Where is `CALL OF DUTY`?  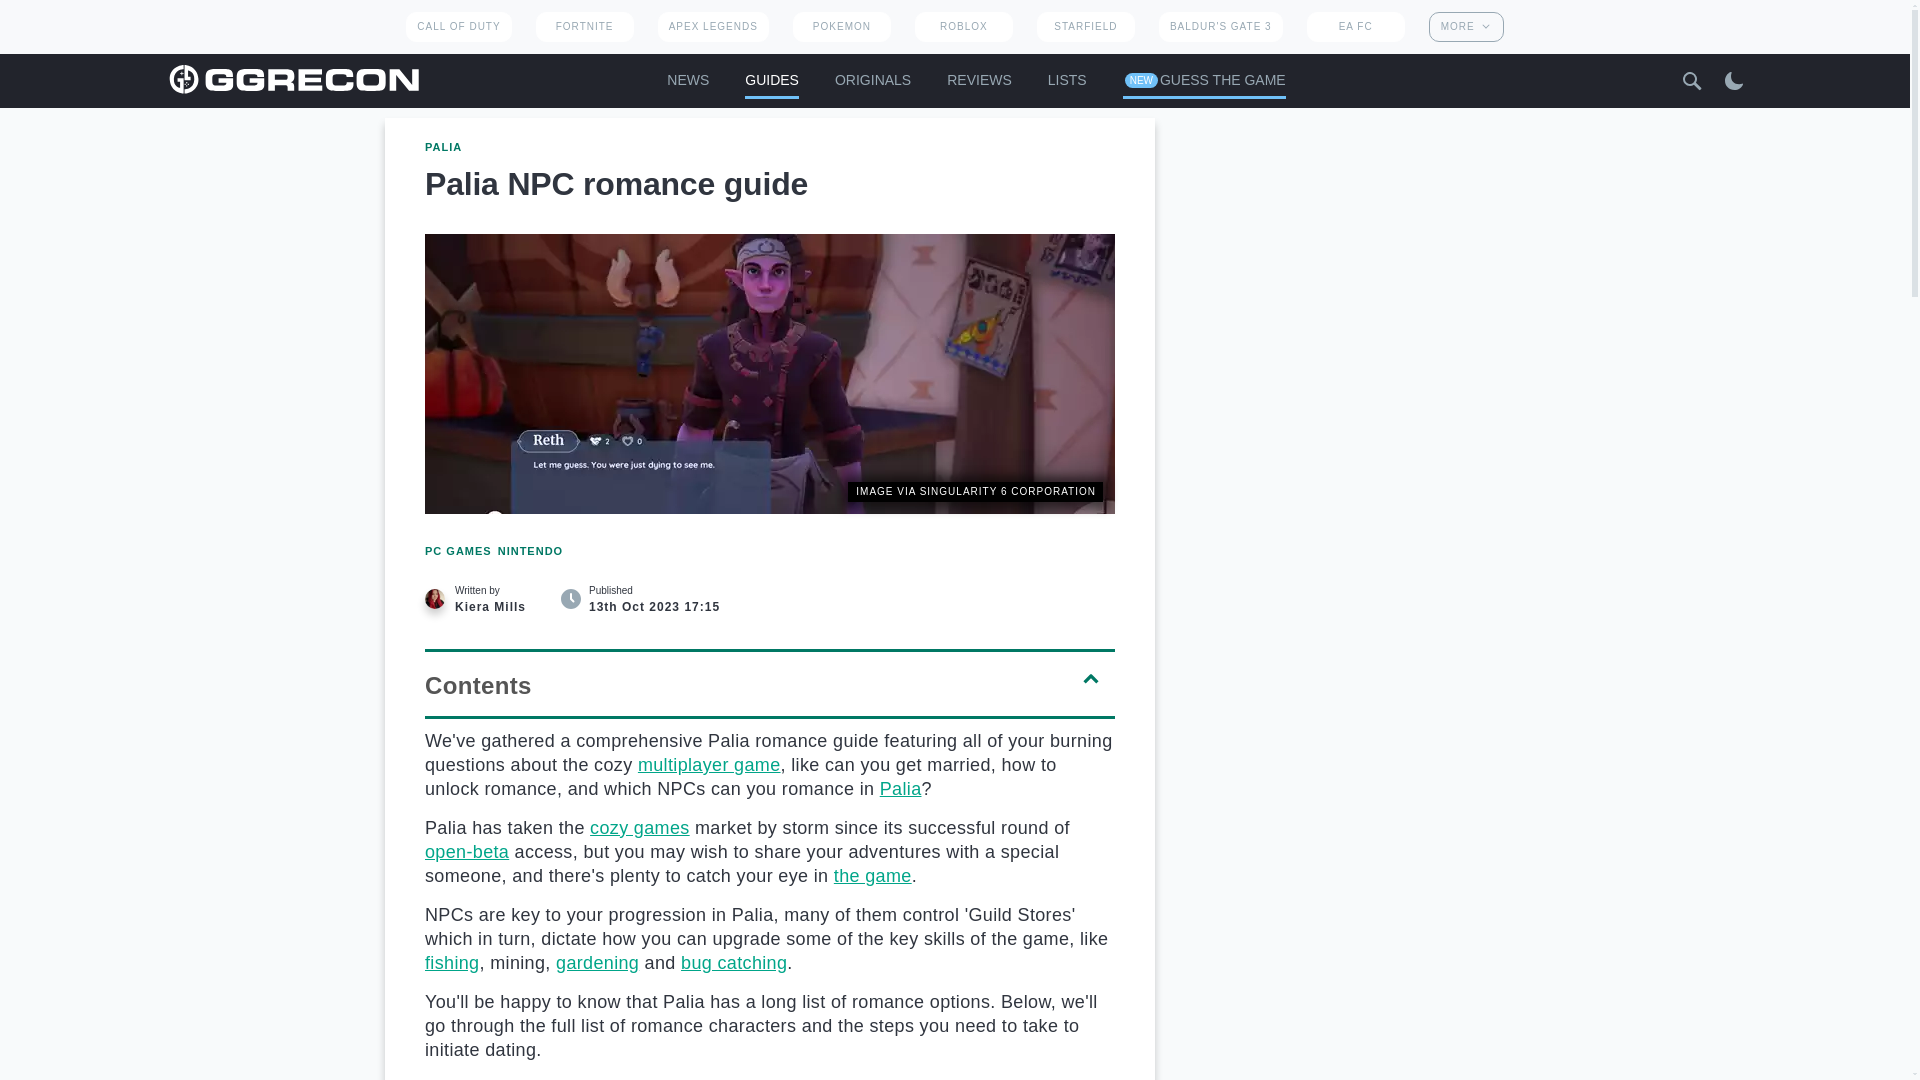 CALL OF DUTY is located at coordinates (458, 26).